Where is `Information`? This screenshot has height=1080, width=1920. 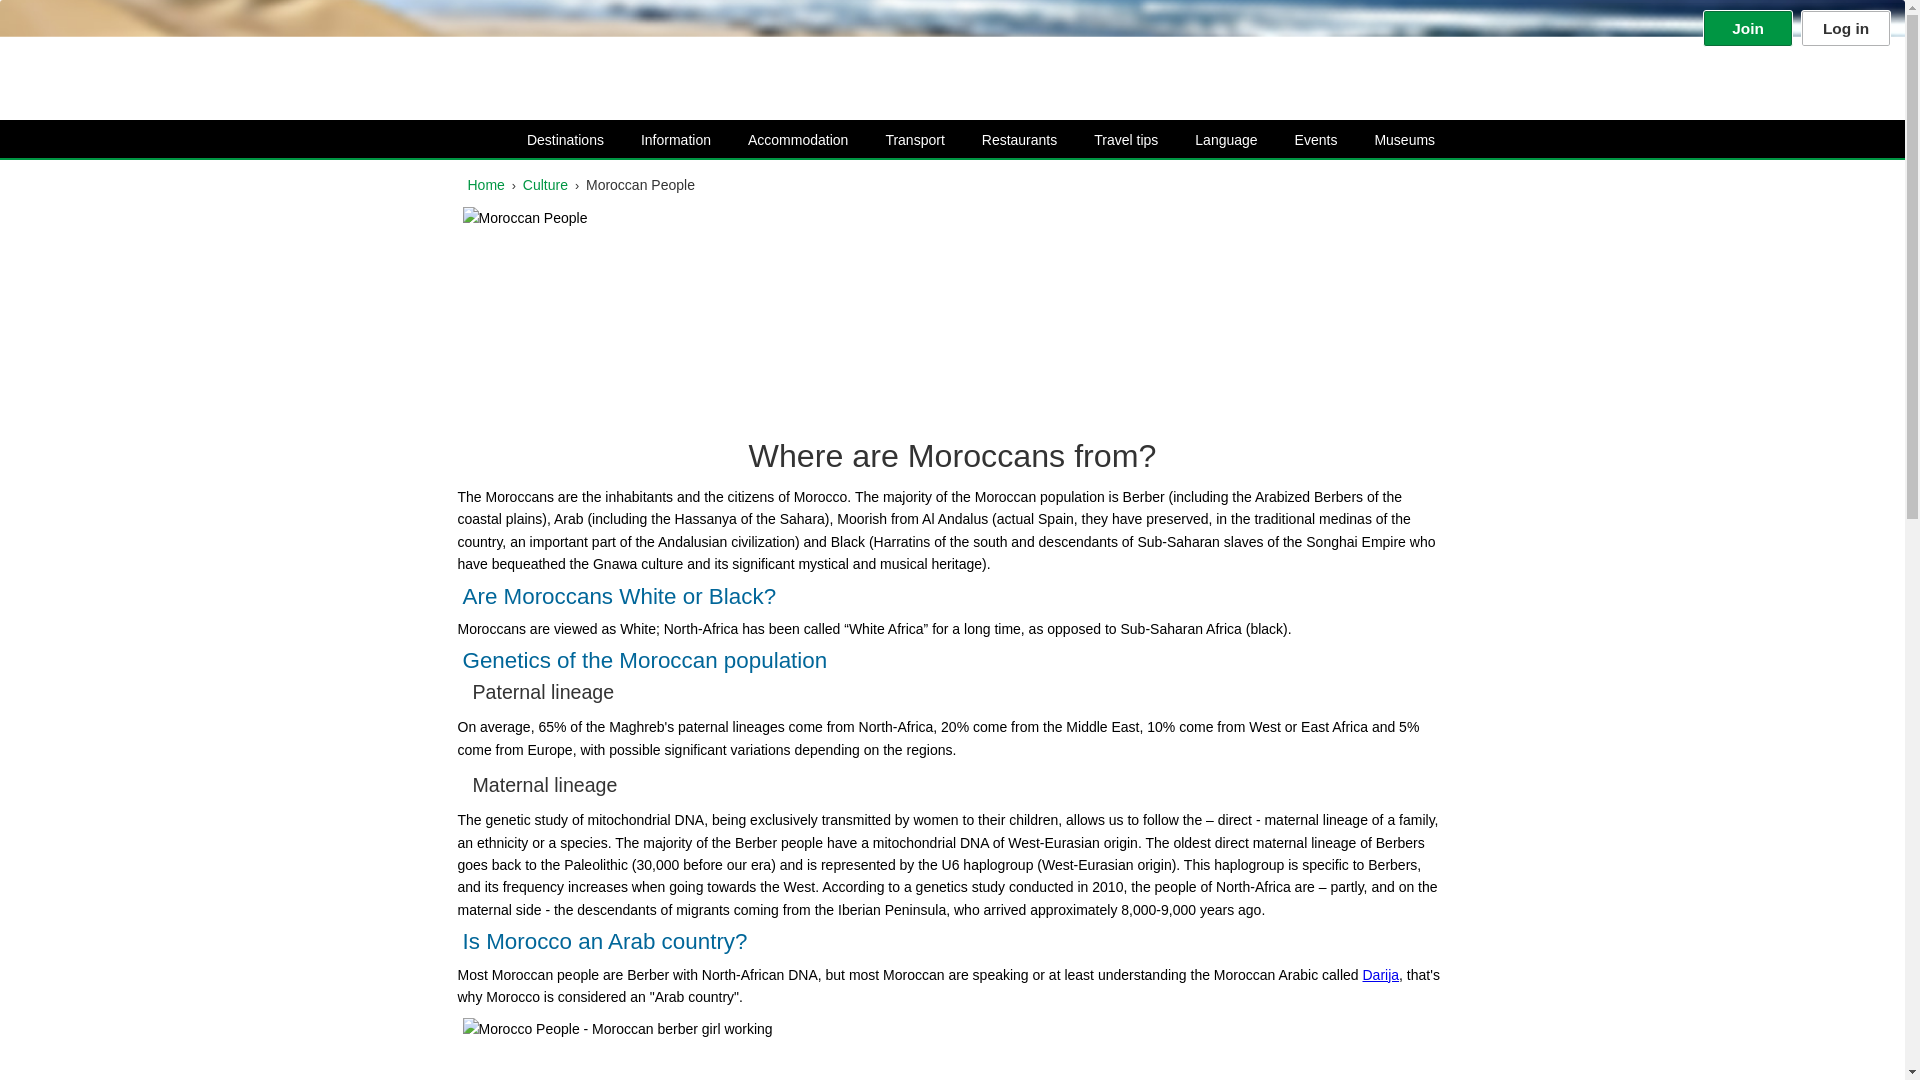
Information is located at coordinates (661, 140).